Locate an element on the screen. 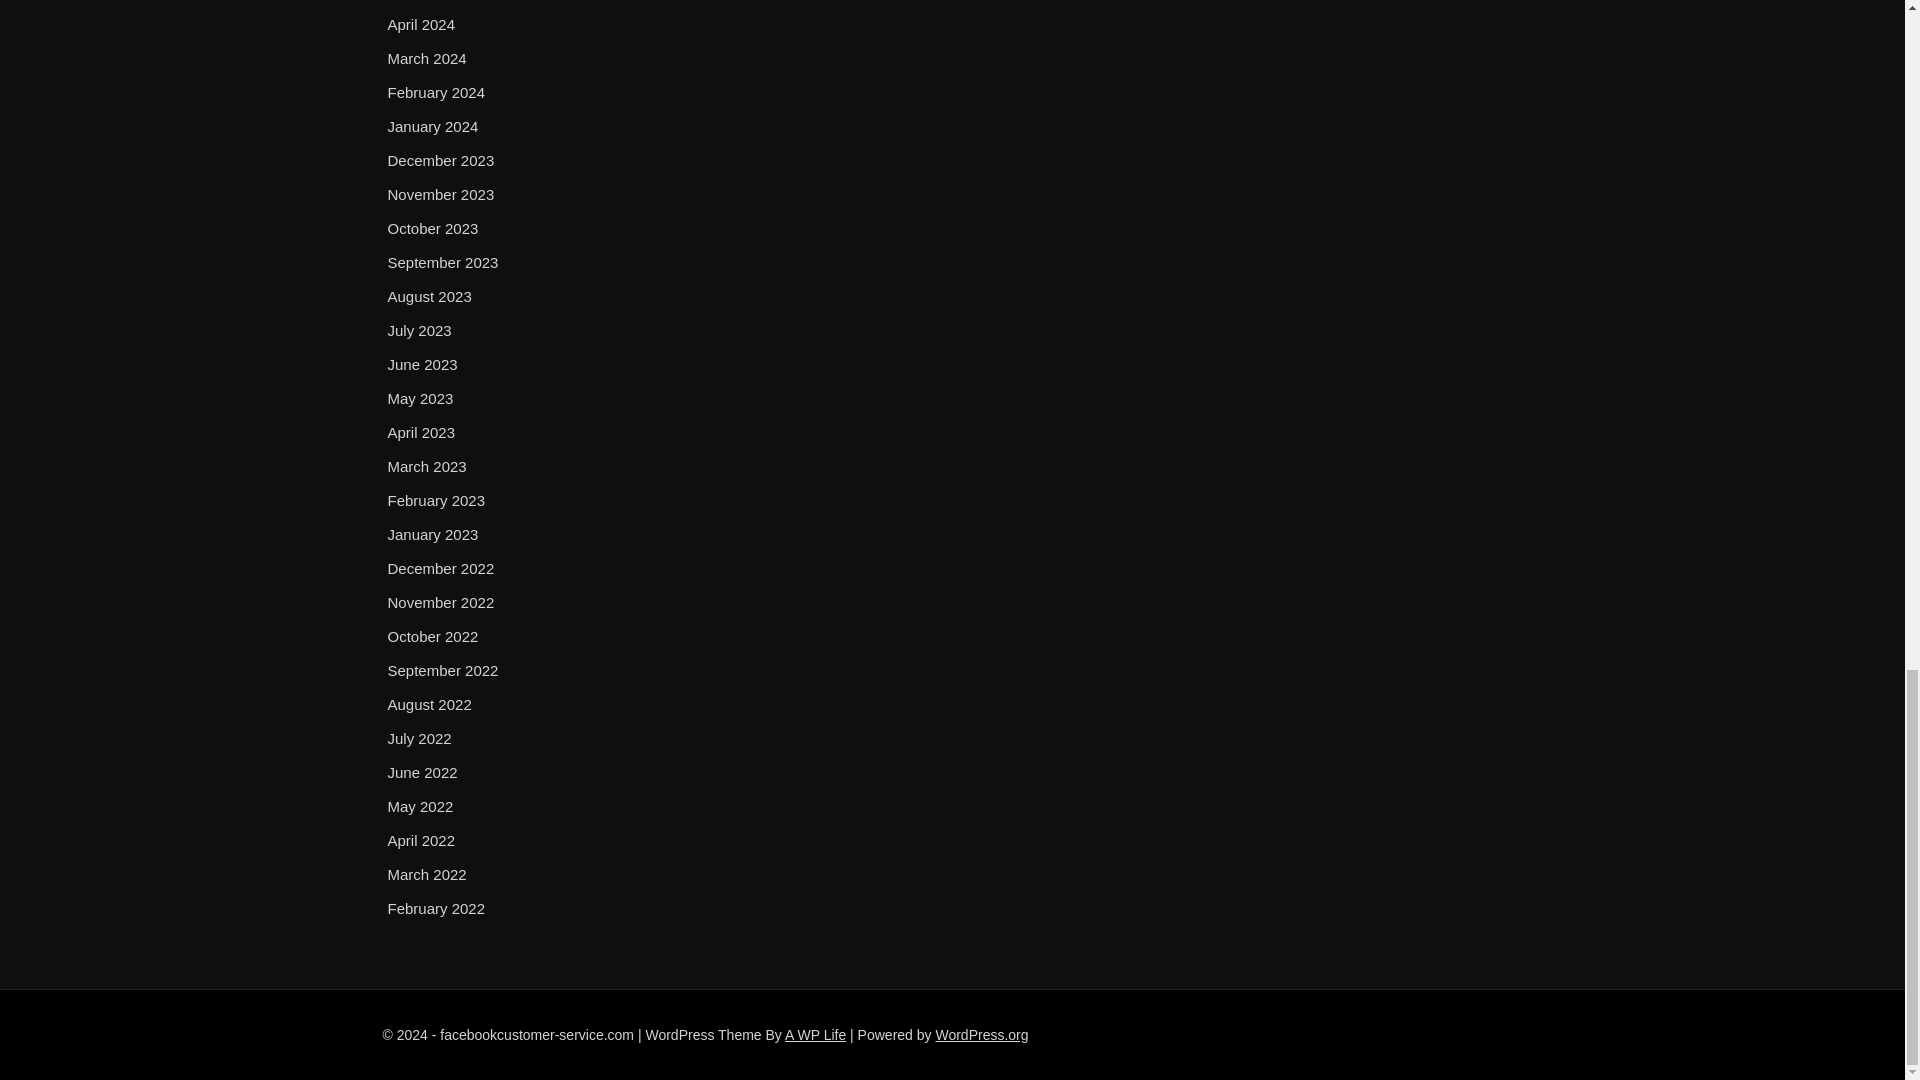 The image size is (1920, 1080). October 2023 is located at coordinates (432, 228).